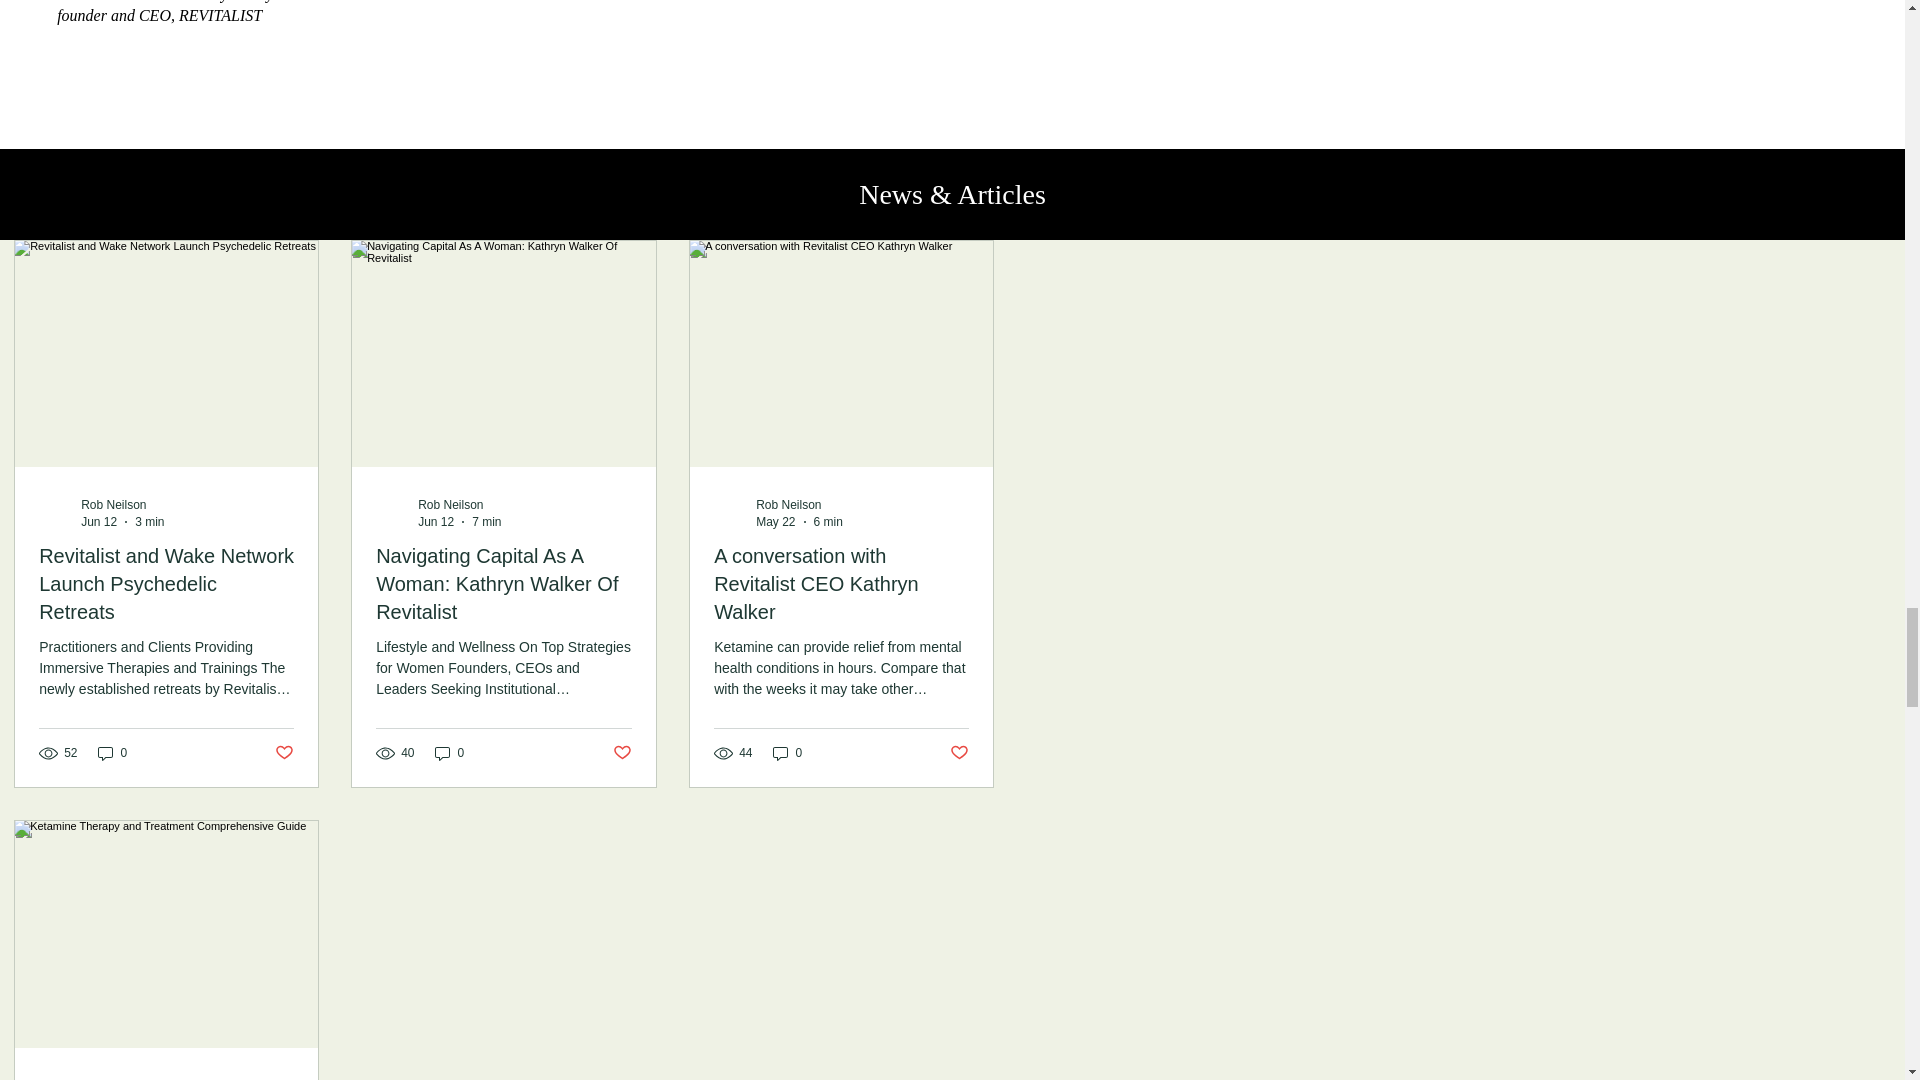 Image resolution: width=1920 pixels, height=1080 pixels. What do you see at coordinates (450, 504) in the screenshot?
I see `Rob Neilson` at bounding box center [450, 504].